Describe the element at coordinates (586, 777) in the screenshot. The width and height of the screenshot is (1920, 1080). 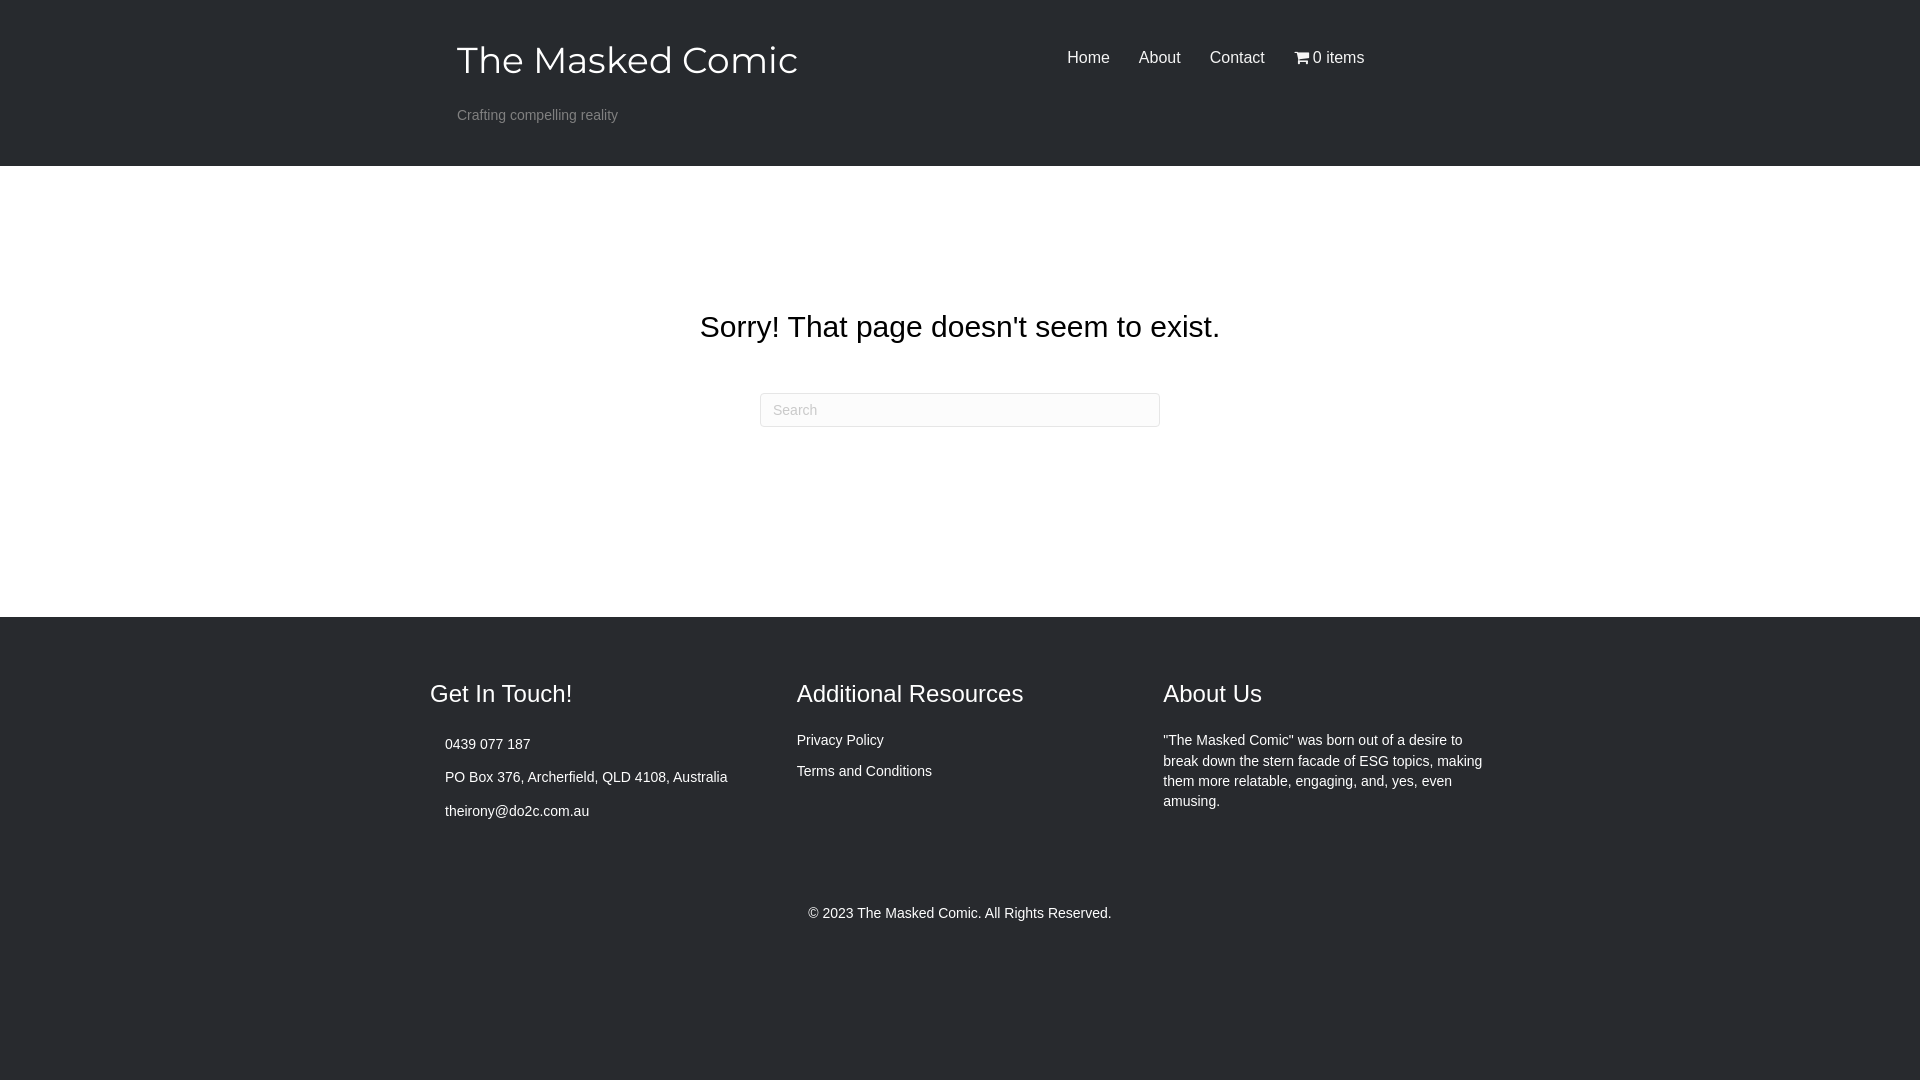
I see `PO Box 376, Archerfield, QLD 4108, Australia` at that location.